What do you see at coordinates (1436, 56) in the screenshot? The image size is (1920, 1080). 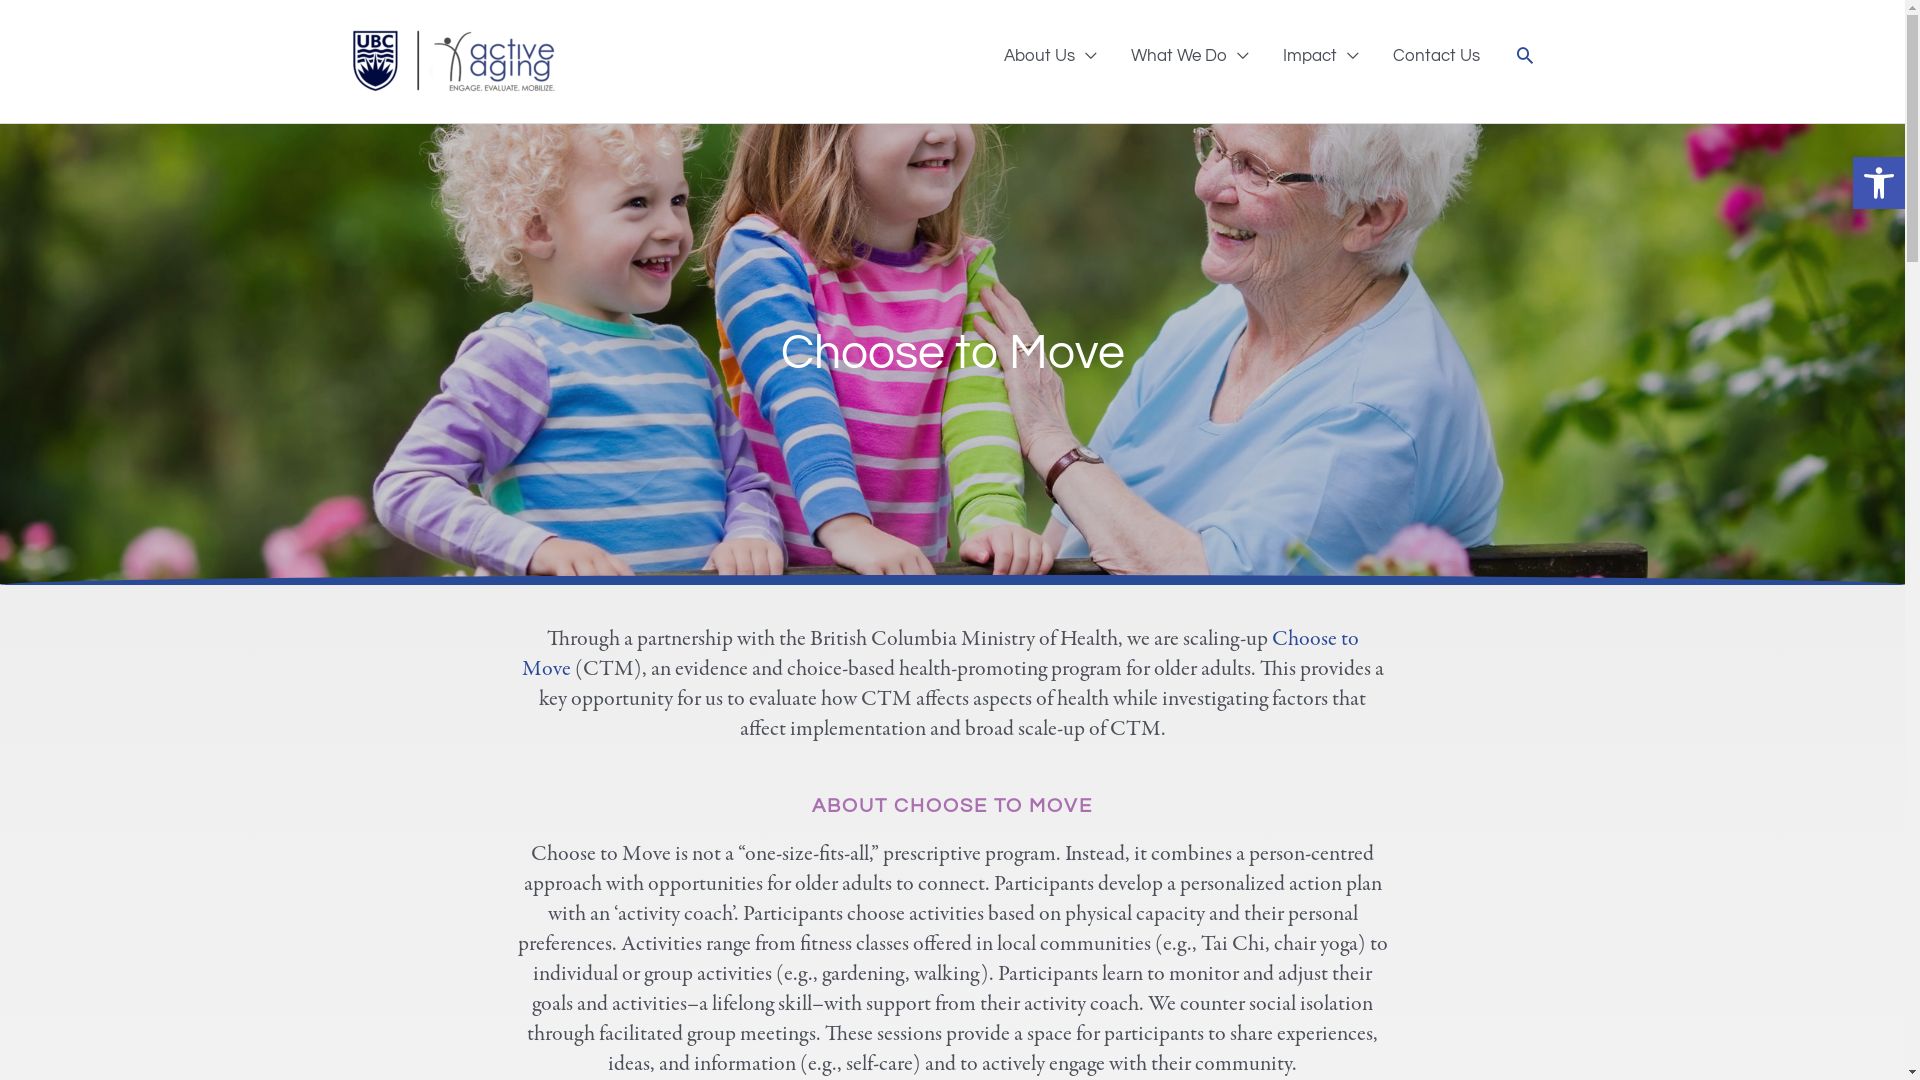 I see `Contact Us` at bounding box center [1436, 56].